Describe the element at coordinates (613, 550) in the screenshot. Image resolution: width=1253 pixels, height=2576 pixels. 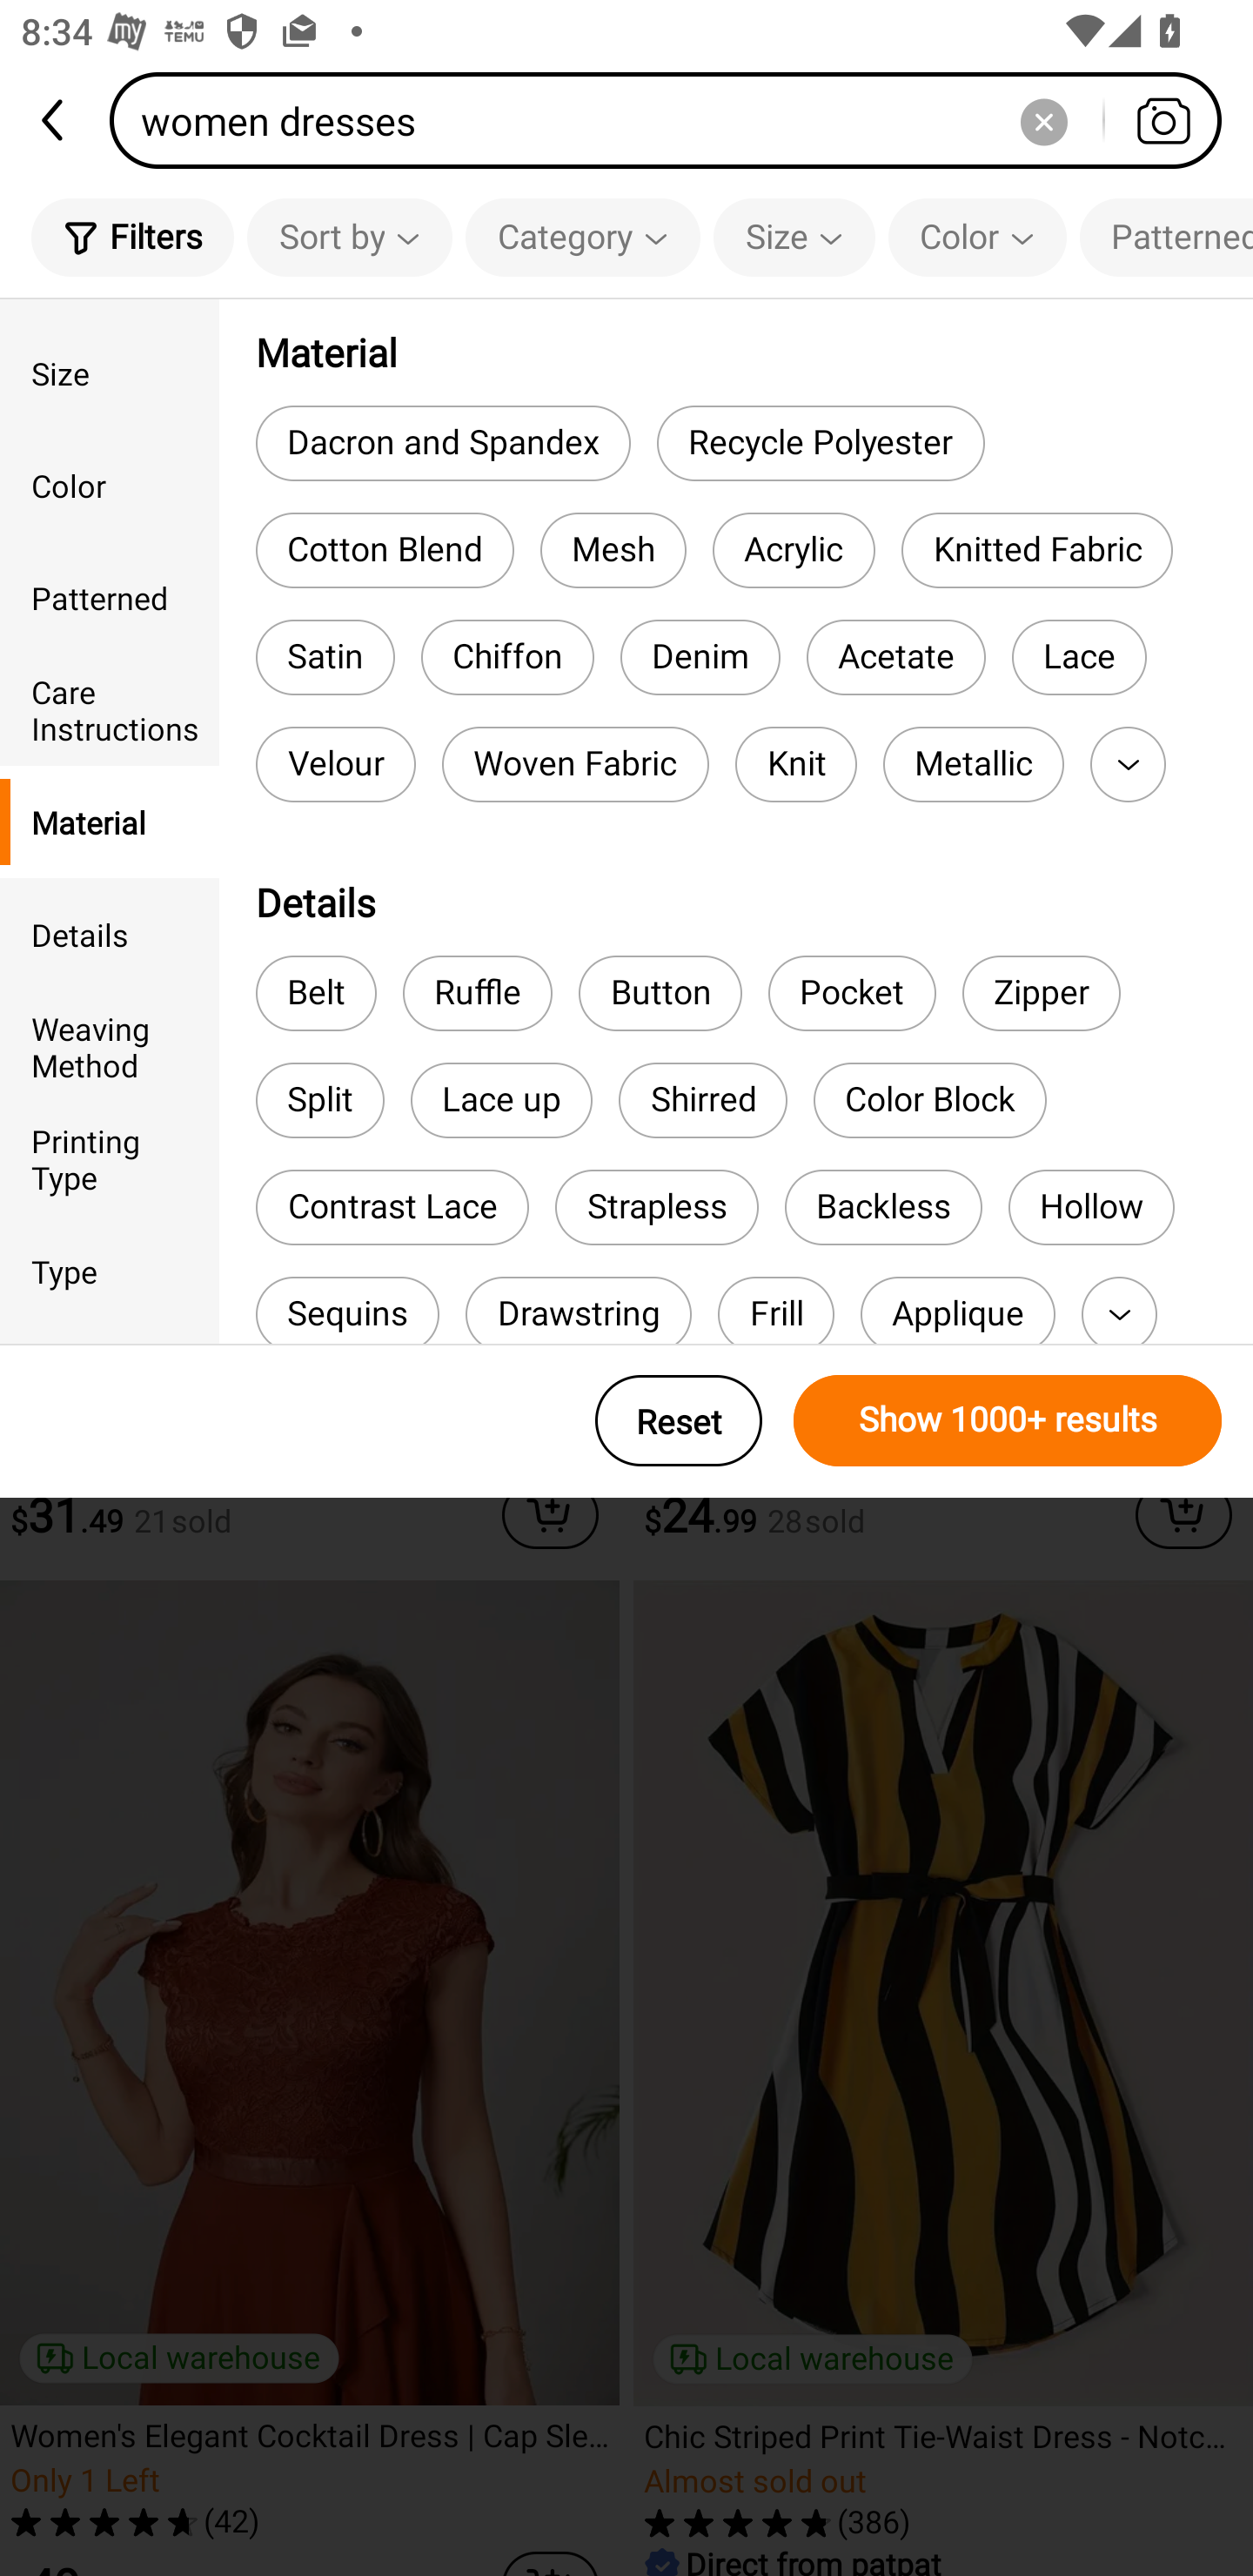
I see `Mesh` at that location.